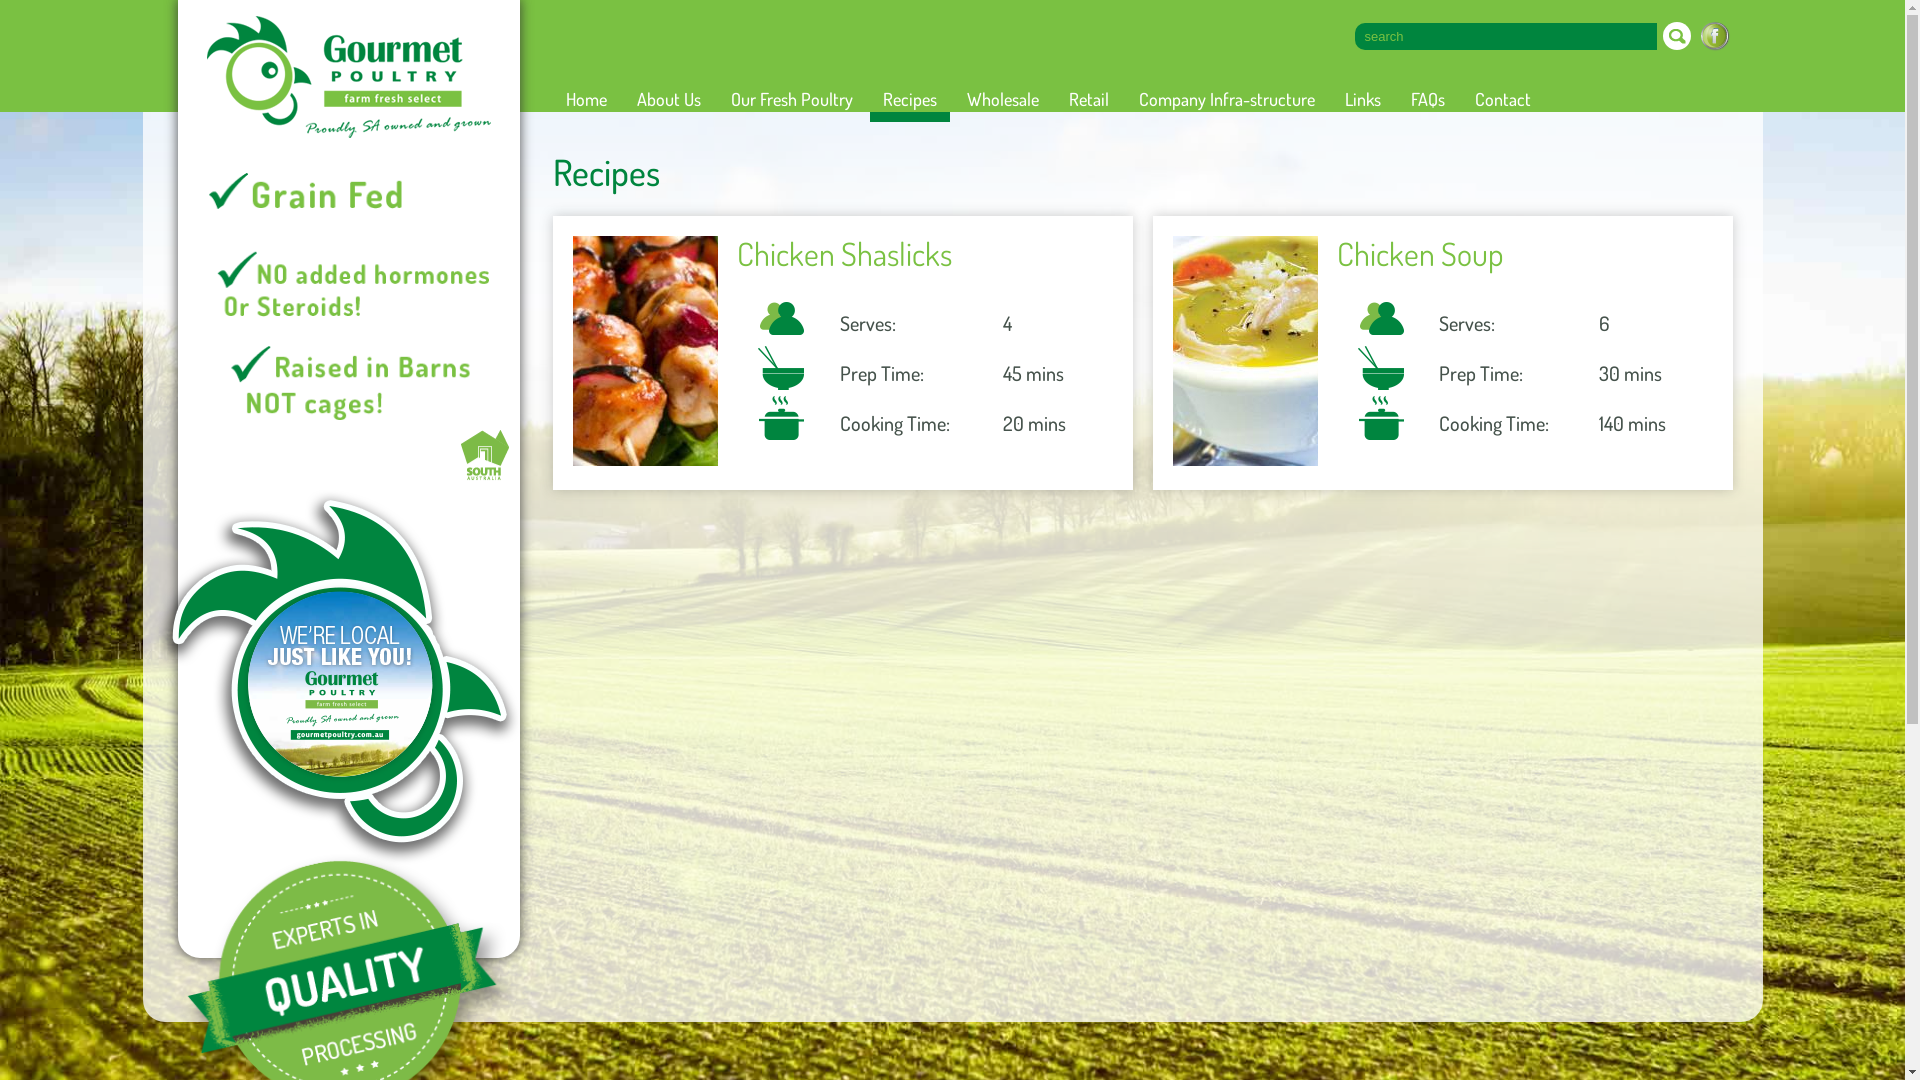 The width and height of the screenshot is (1920, 1080). What do you see at coordinates (1428, 99) in the screenshot?
I see `FAQs` at bounding box center [1428, 99].